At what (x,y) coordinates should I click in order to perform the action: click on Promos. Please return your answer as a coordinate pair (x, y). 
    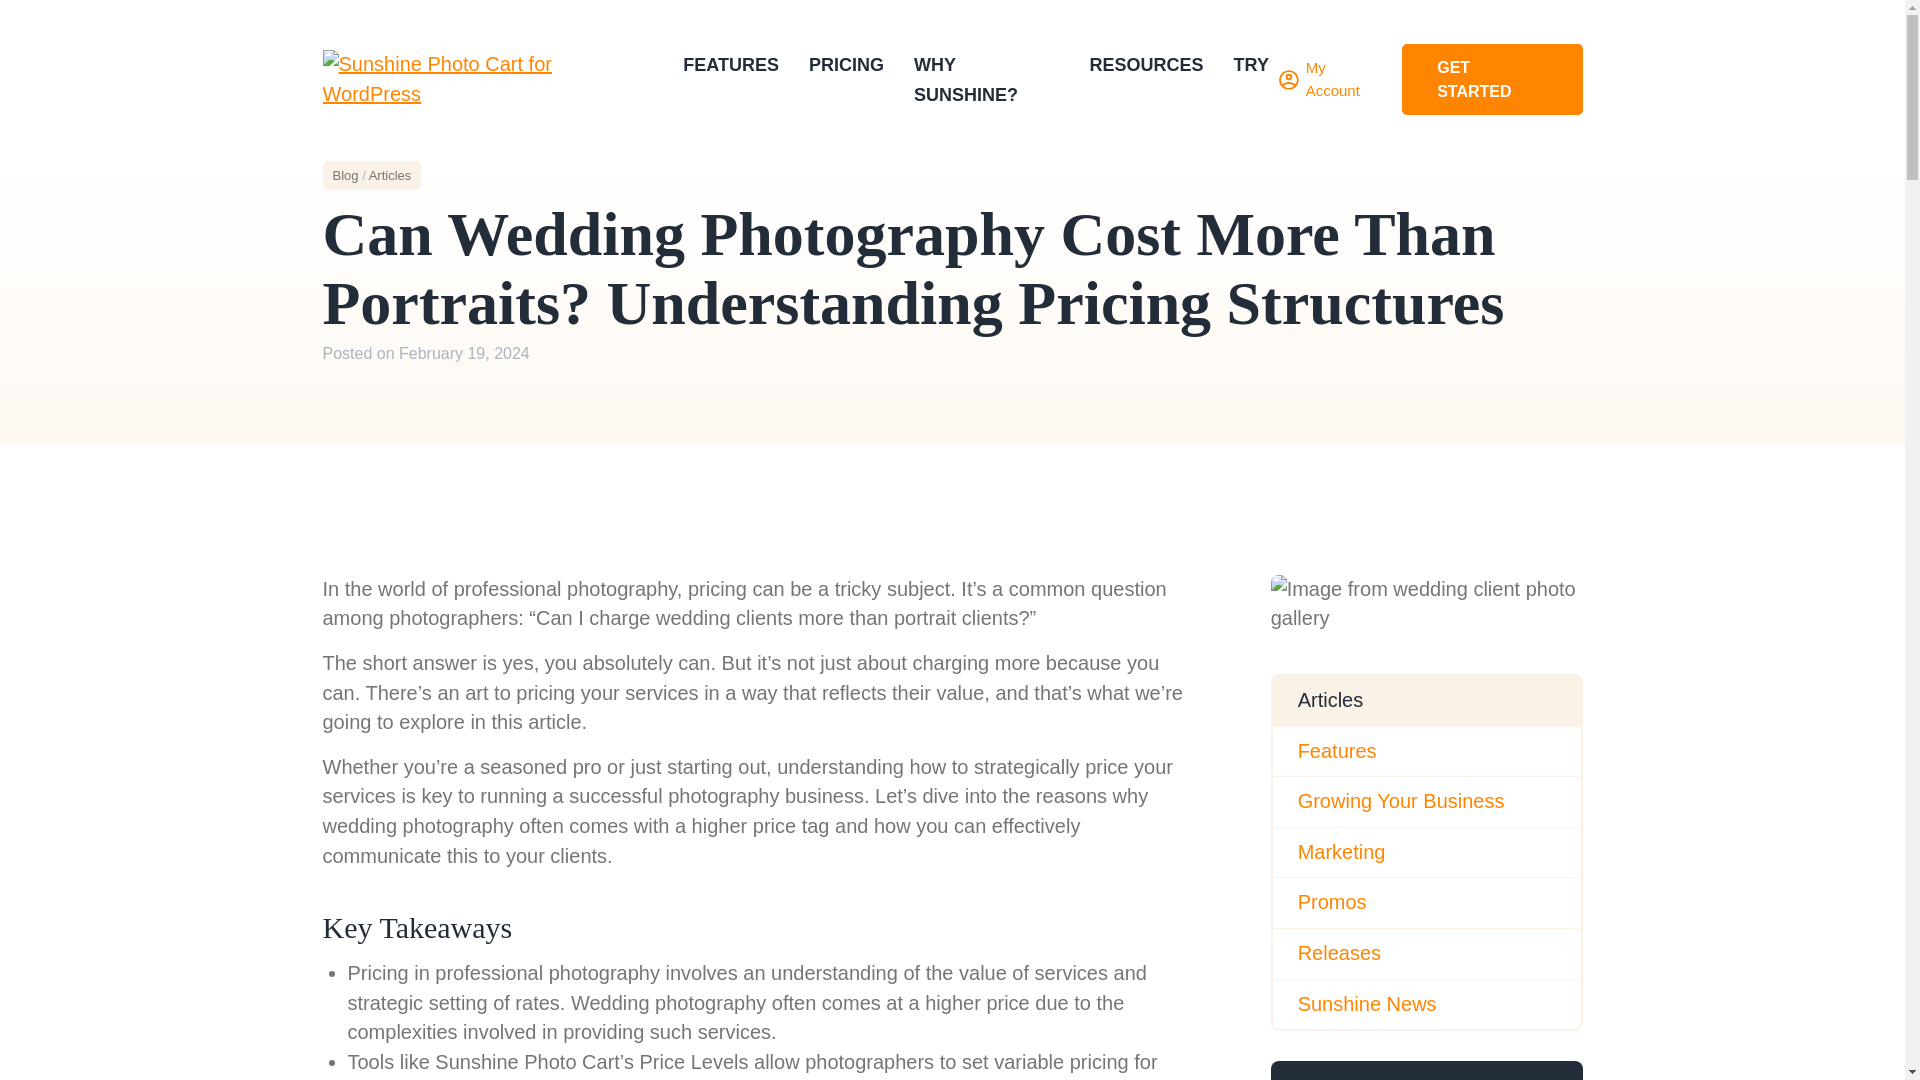
    Looking at the image, I should click on (1426, 902).